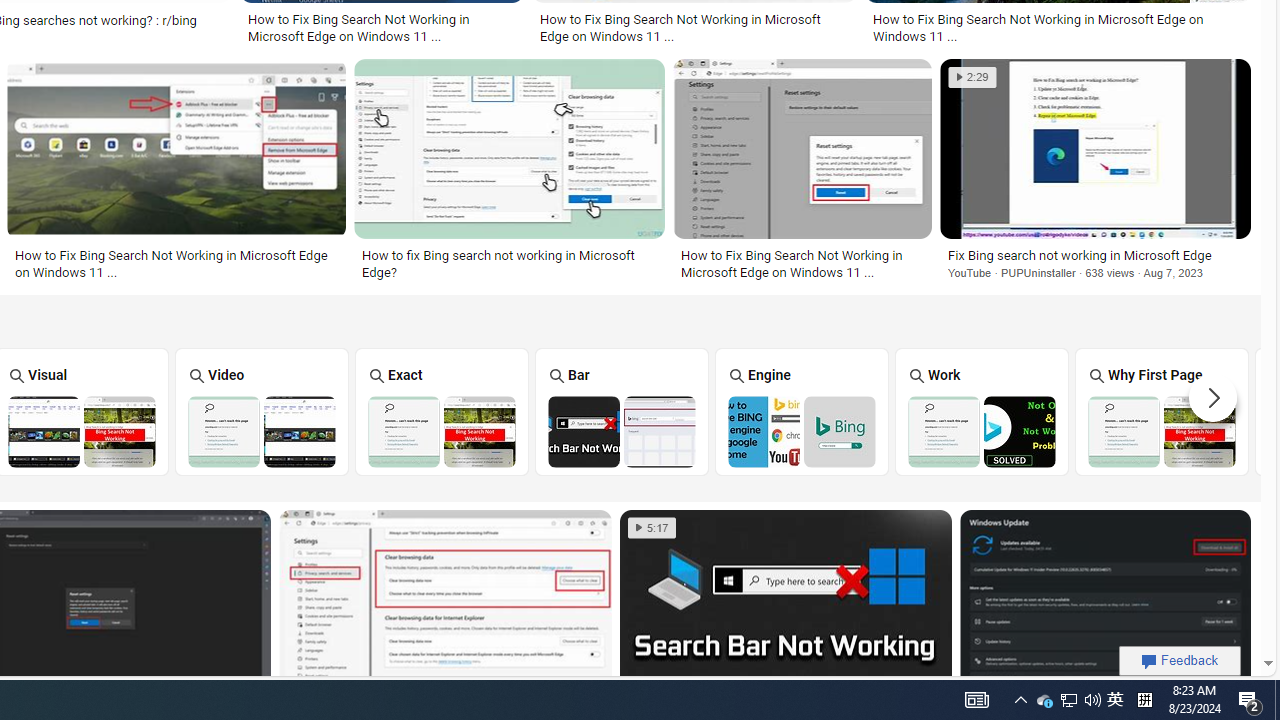 Image resolution: width=1280 pixels, height=720 pixels. Describe the element at coordinates (802, 411) in the screenshot. I see `Engine` at that location.